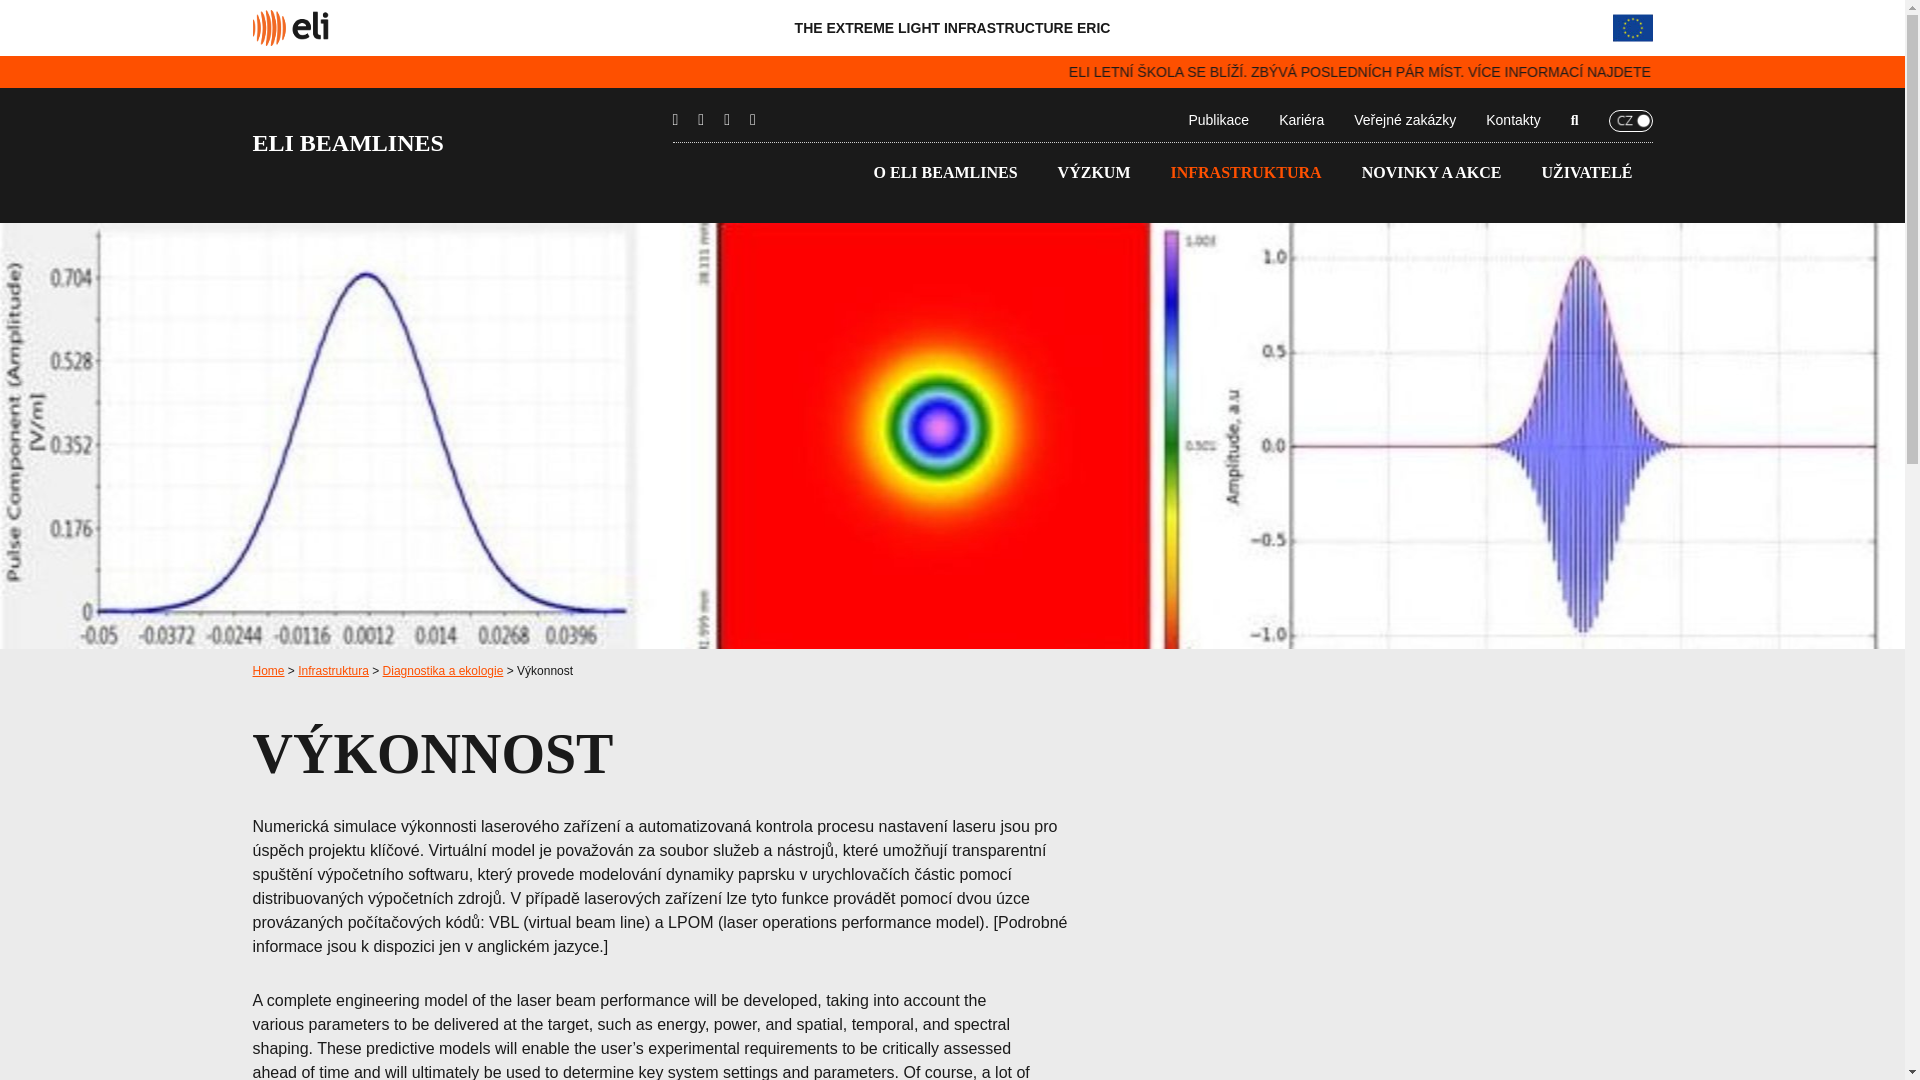 The image size is (1920, 1080). What do you see at coordinates (442, 671) in the screenshot?
I see `Diagnostika a ekologie.` at bounding box center [442, 671].